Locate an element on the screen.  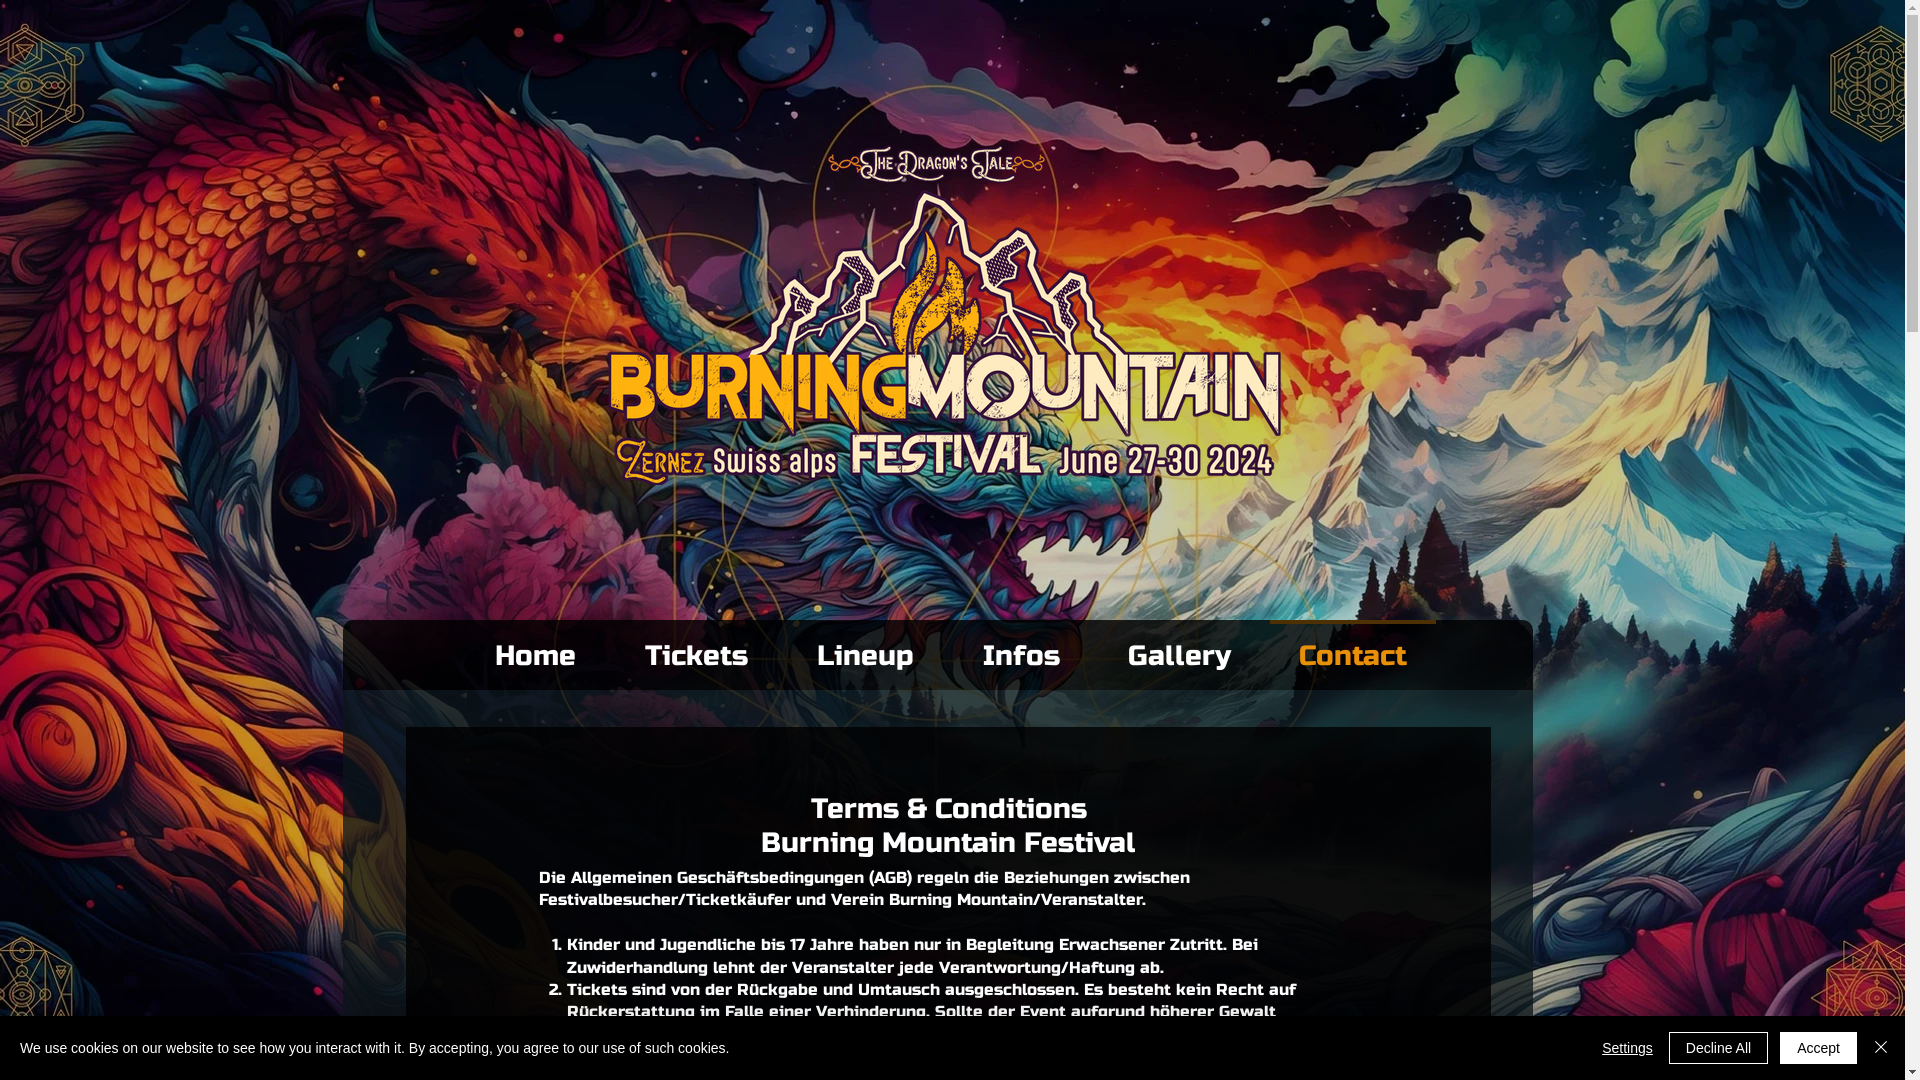
Home is located at coordinates (535, 648).